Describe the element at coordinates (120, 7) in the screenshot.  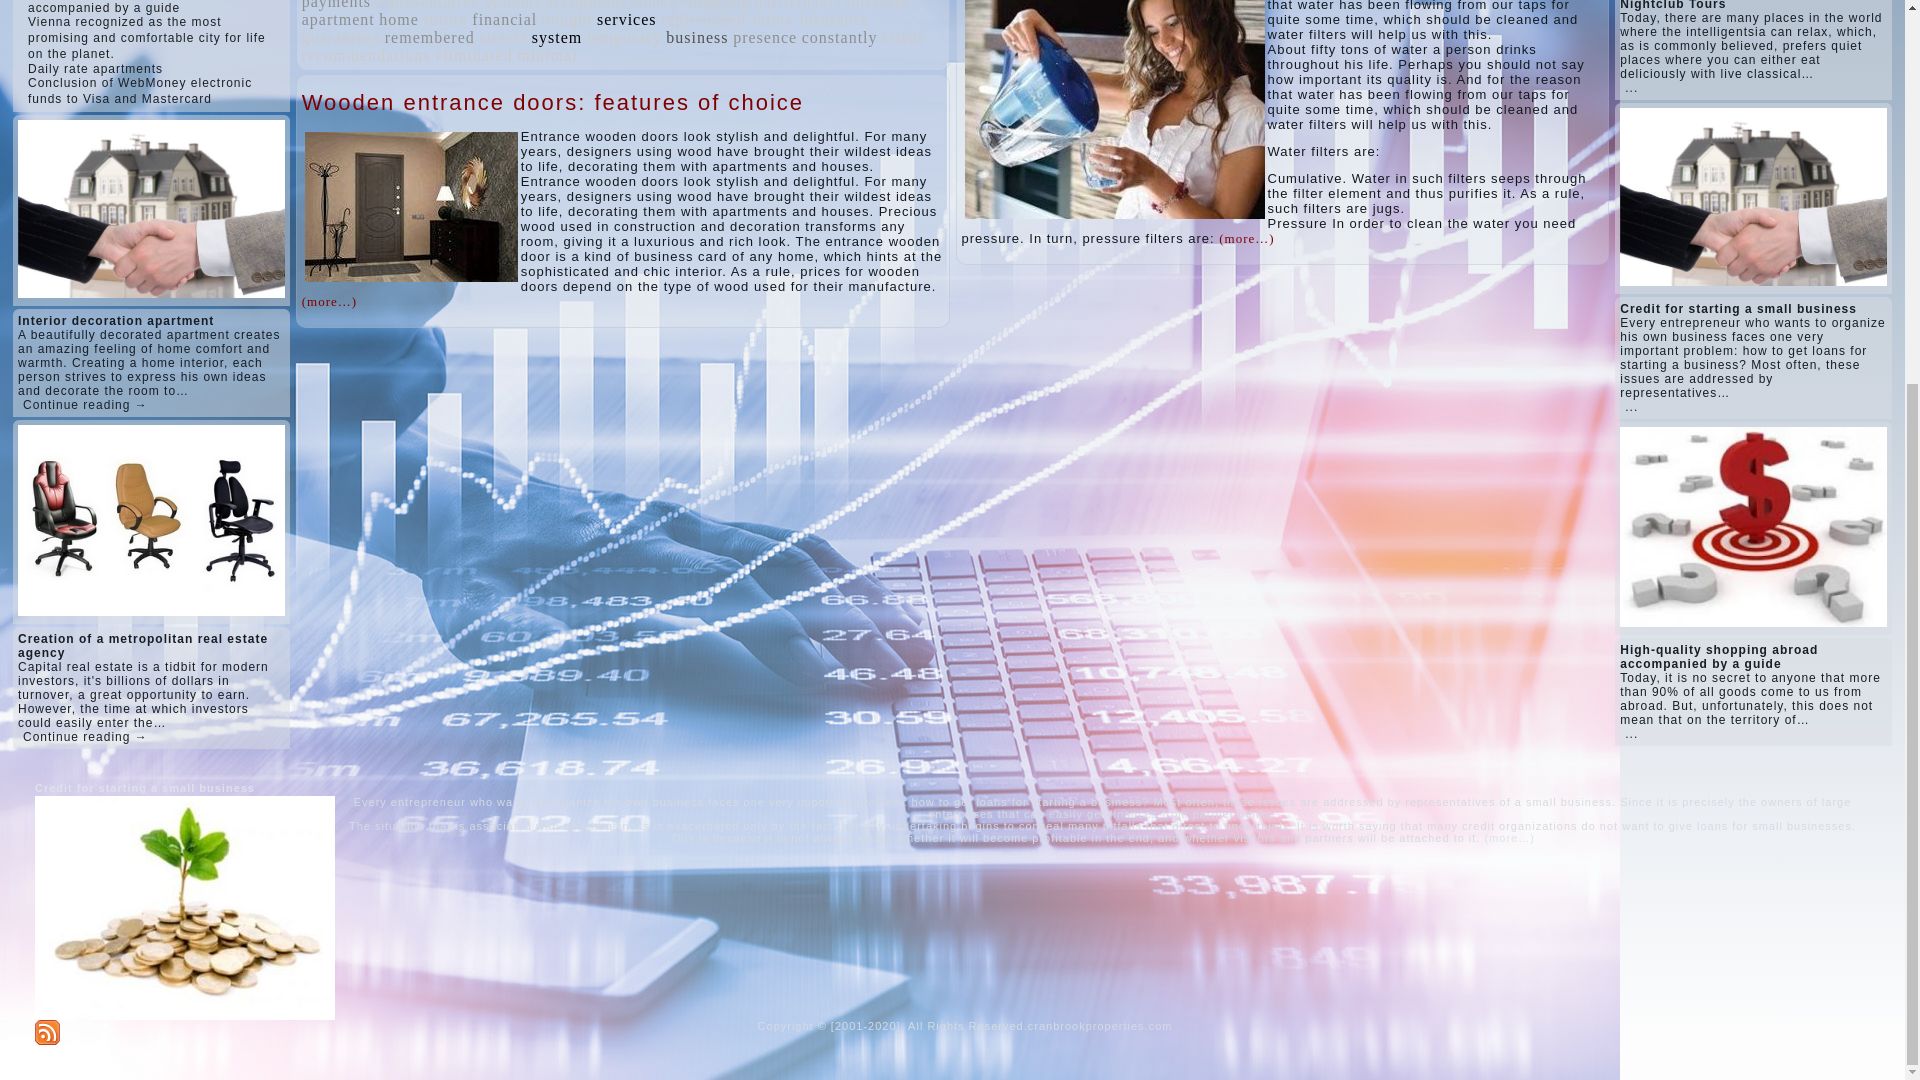
I see `High-quality shopping abroad accompanied by a guide` at that location.